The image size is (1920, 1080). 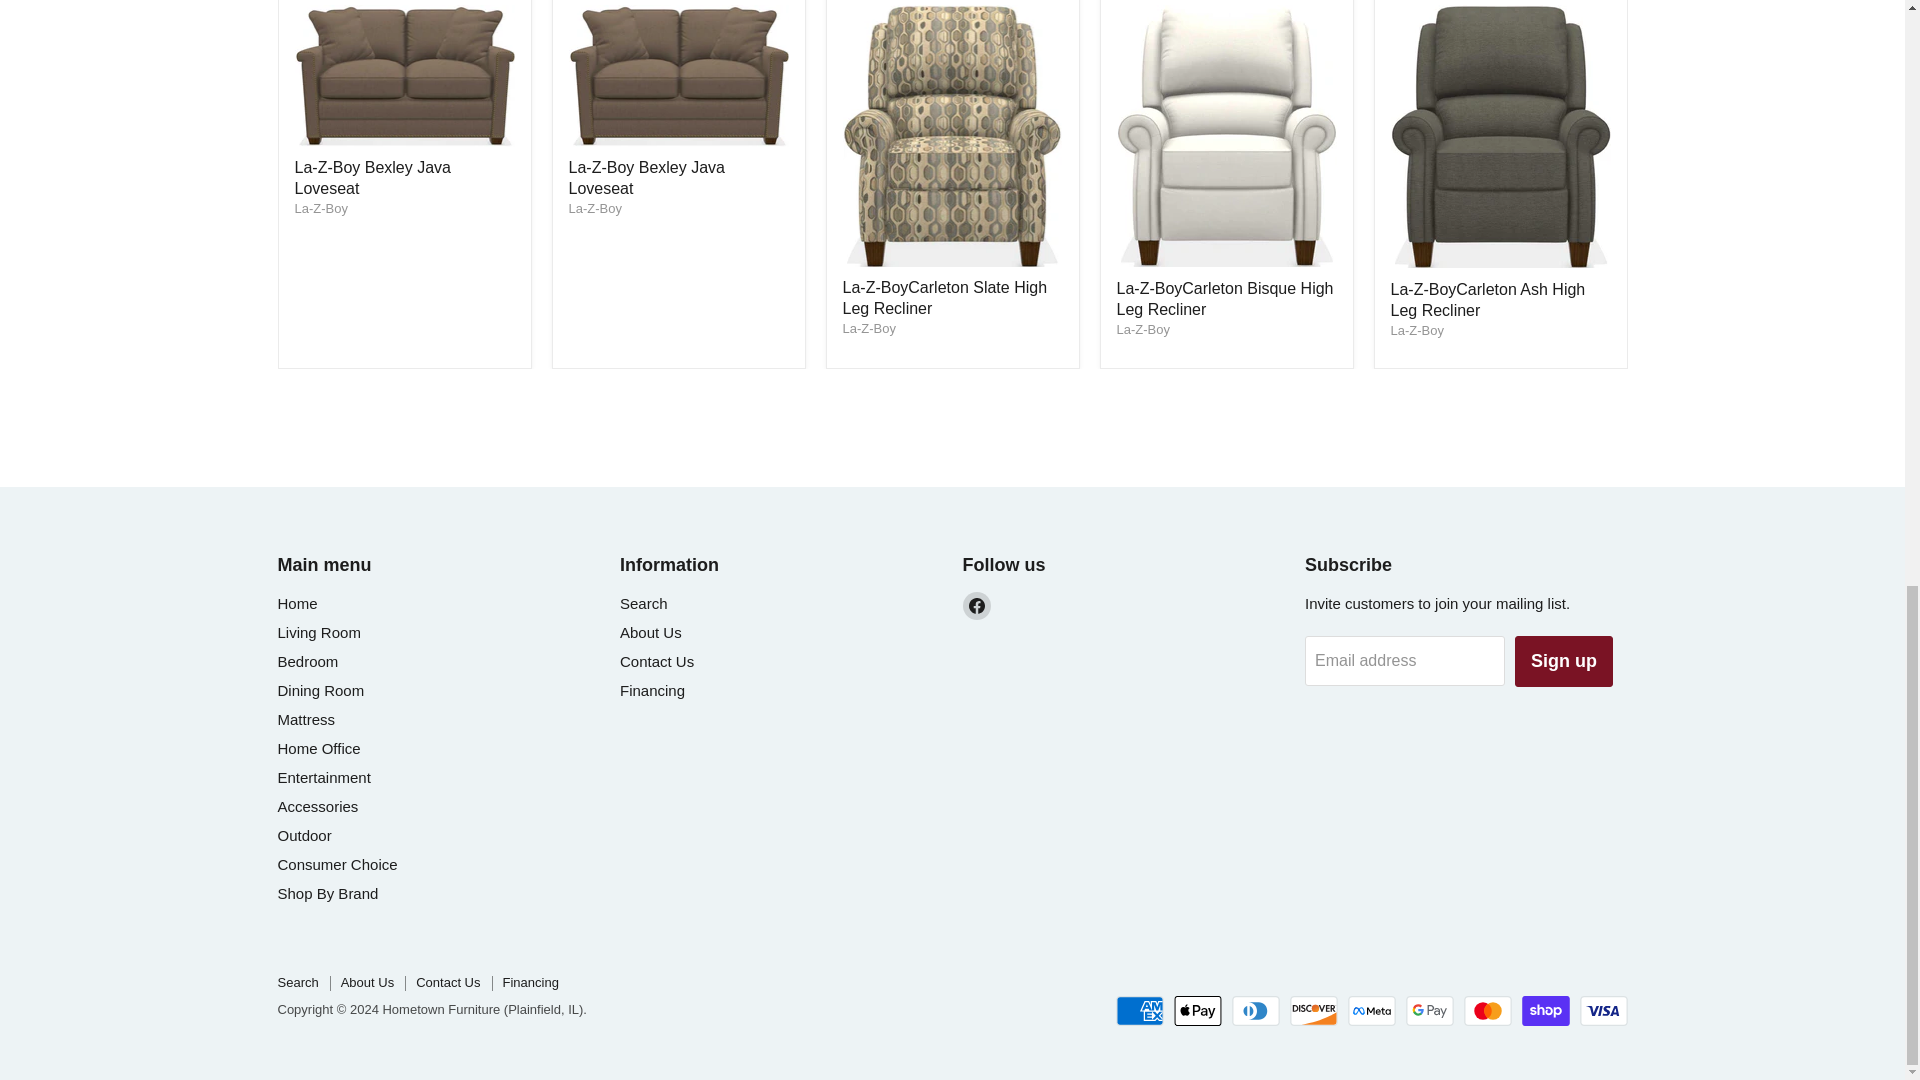 I want to click on Facebook, so click(x=976, y=605).